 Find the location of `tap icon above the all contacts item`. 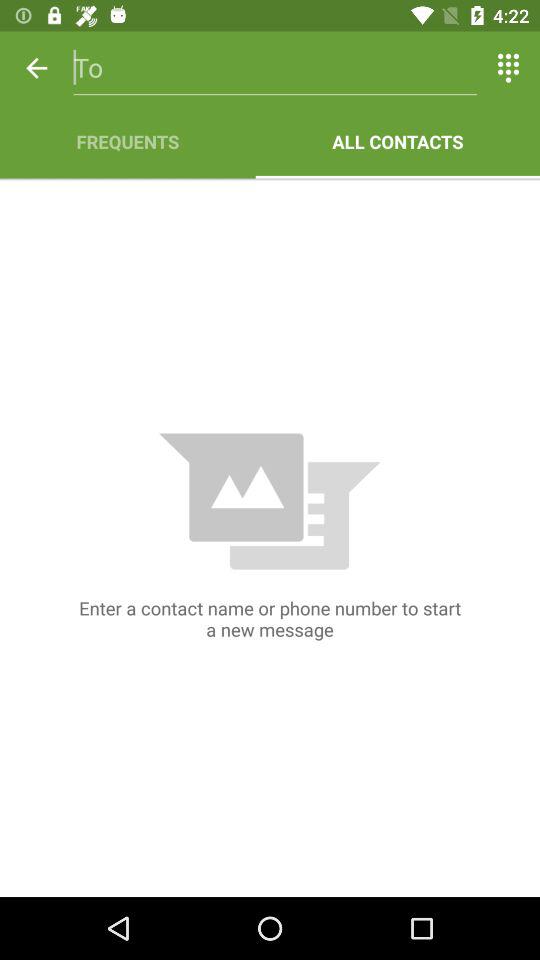

tap icon above the all contacts item is located at coordinates (508, 68).